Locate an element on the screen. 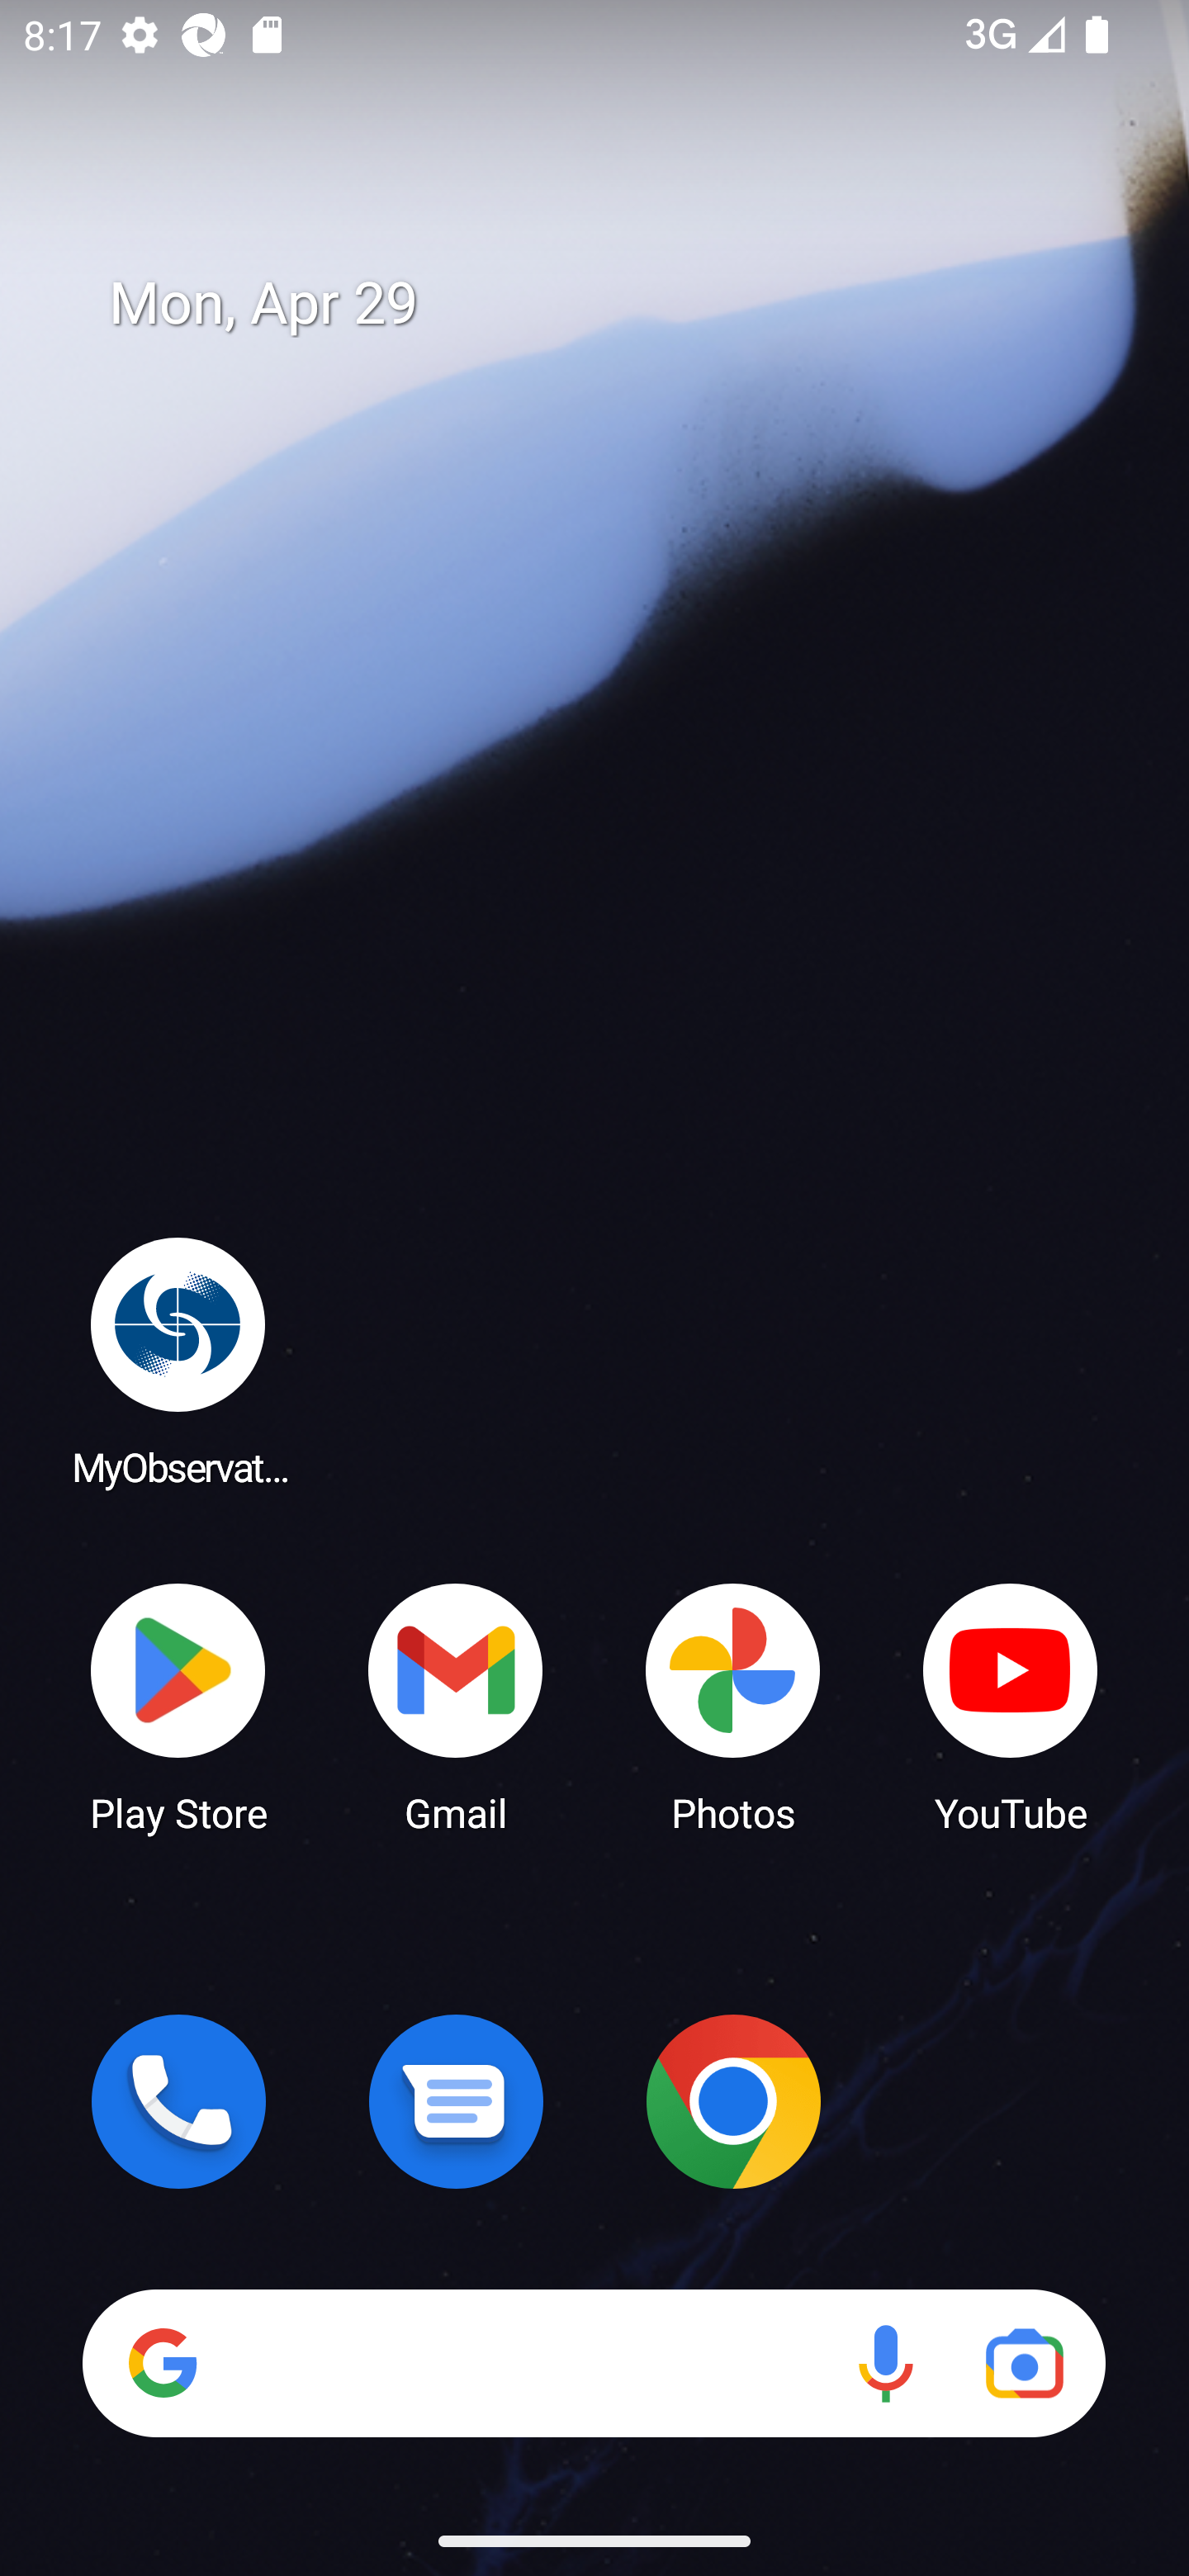 The height and width of the screenshot is (2576, 1189). Photos is located at coordinates (733, 1706).